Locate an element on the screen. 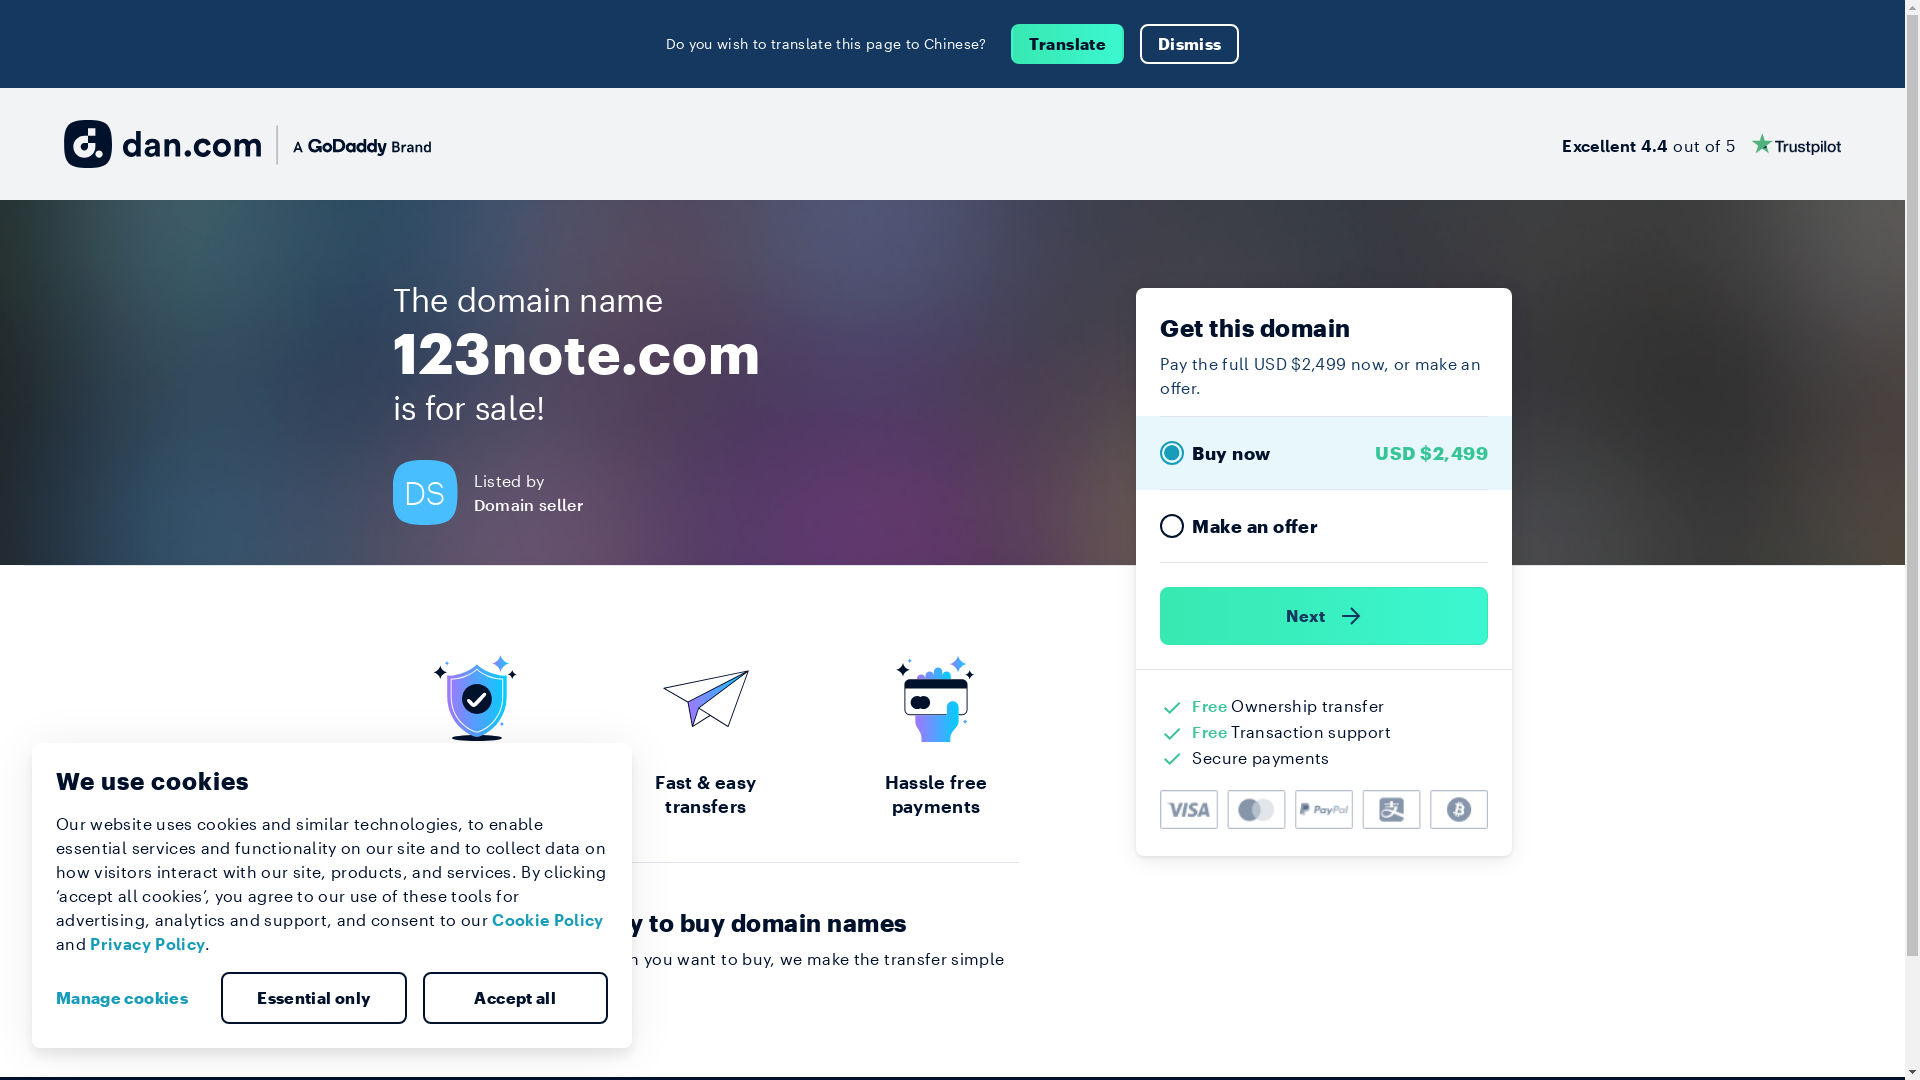 This screenshot has width=1920, height=1080. Next
) is located at coordinates (1324, 616).